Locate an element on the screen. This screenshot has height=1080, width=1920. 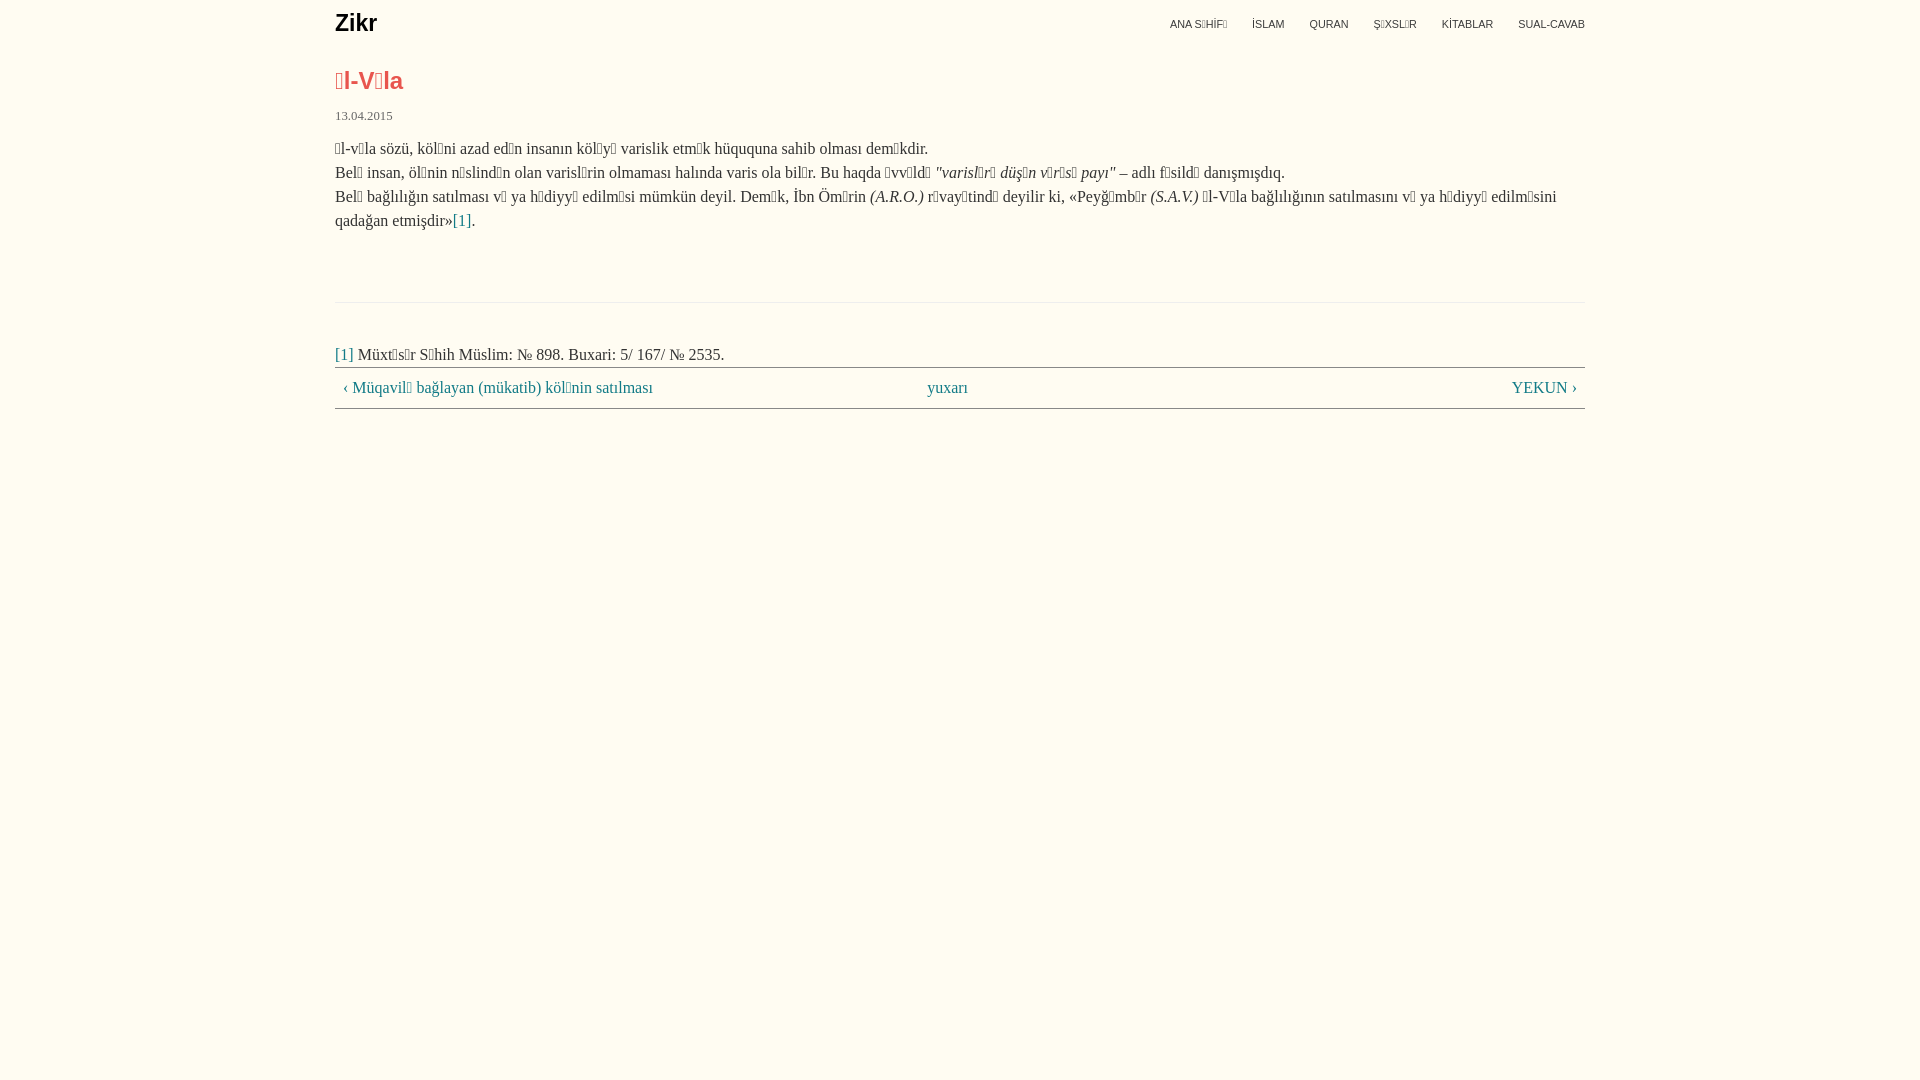
[1] is located at coordinates (462, 220).